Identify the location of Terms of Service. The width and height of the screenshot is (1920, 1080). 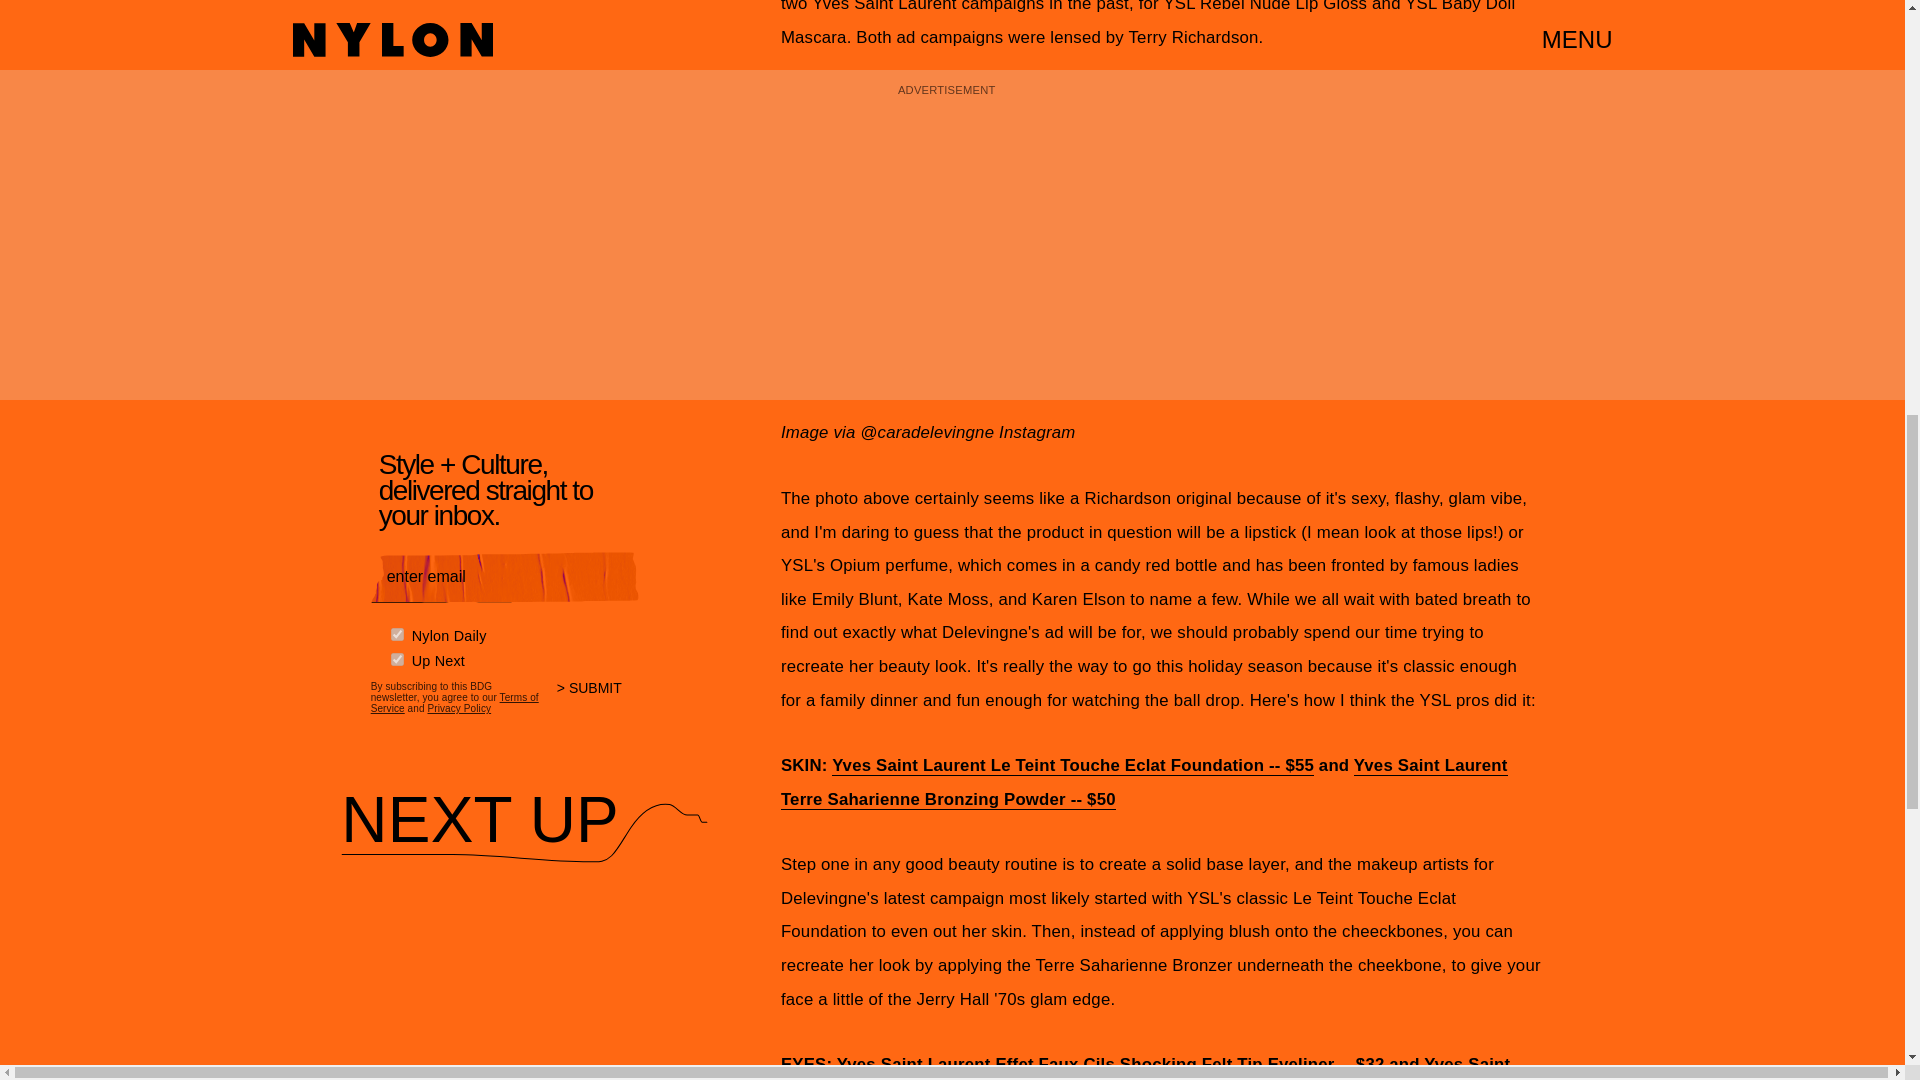
(454, 702).